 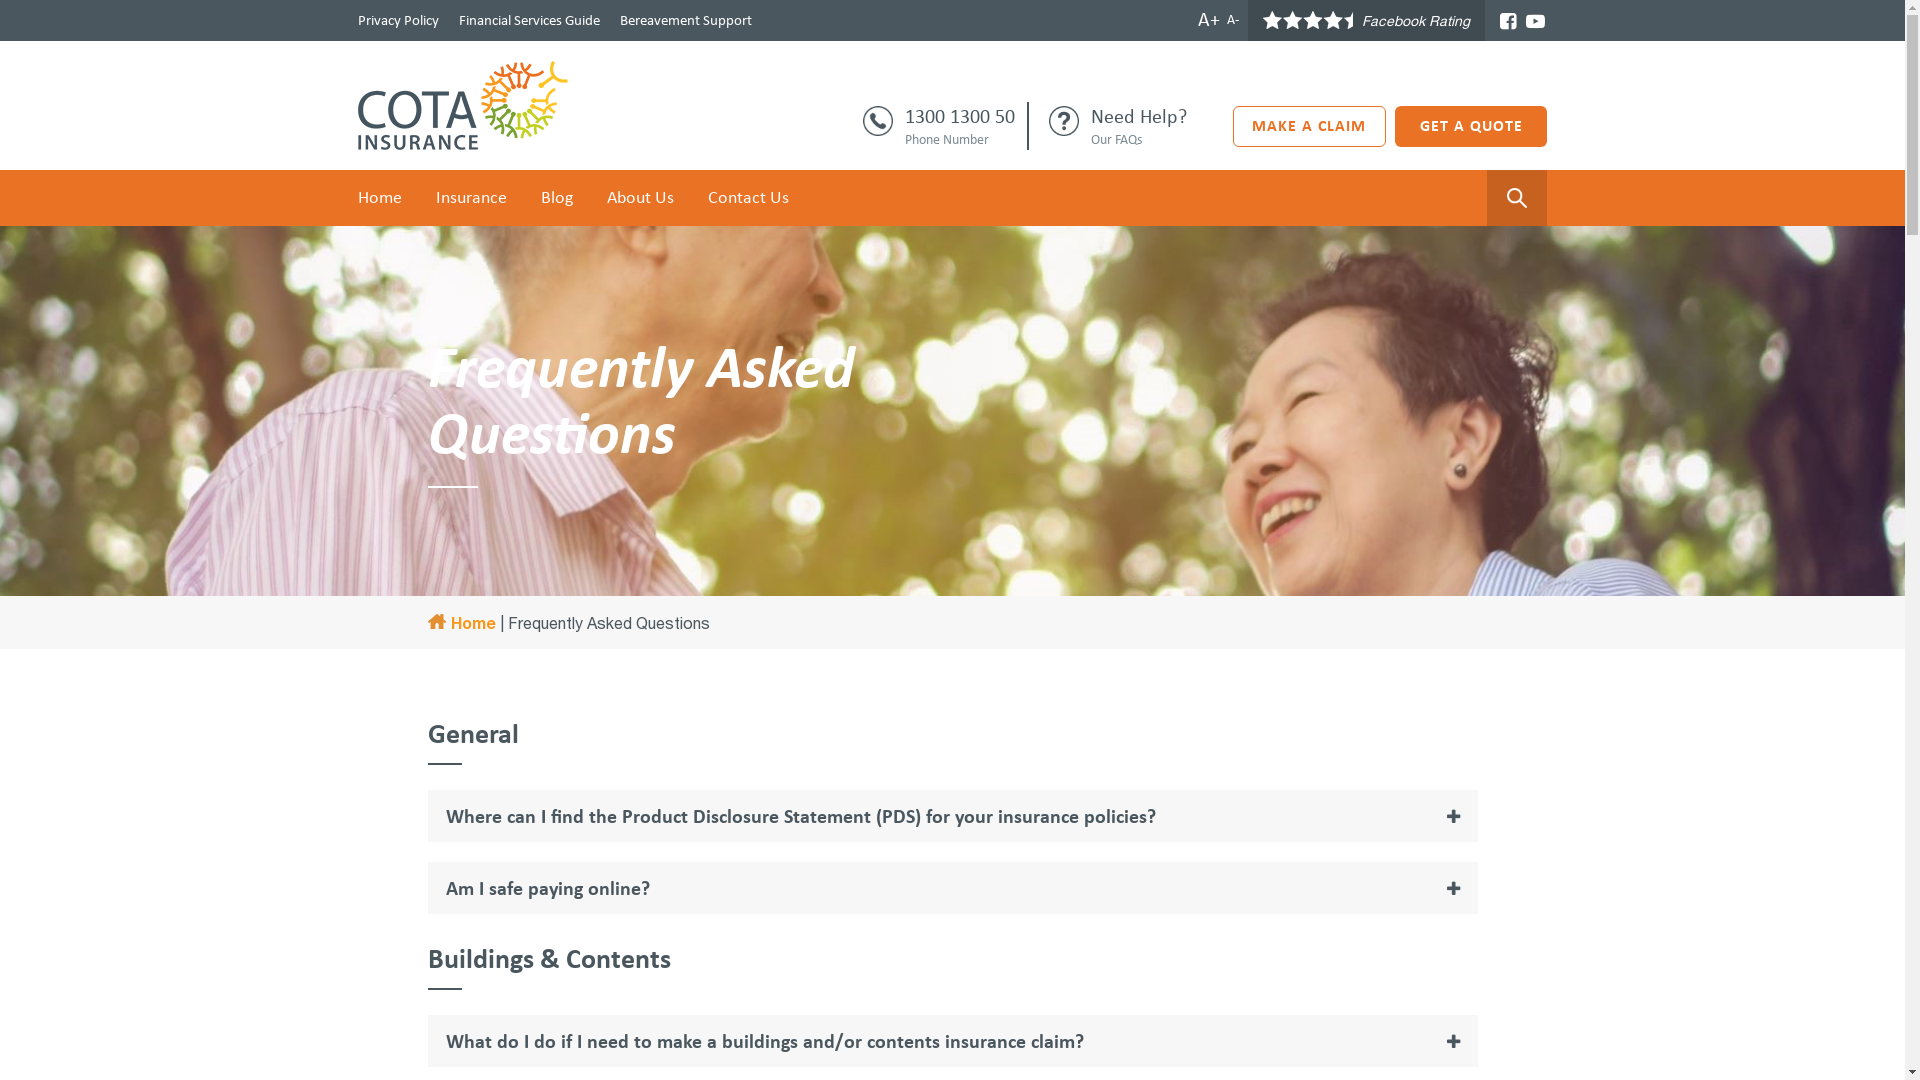 I want to click on Blog, so click(x=557, y=198).